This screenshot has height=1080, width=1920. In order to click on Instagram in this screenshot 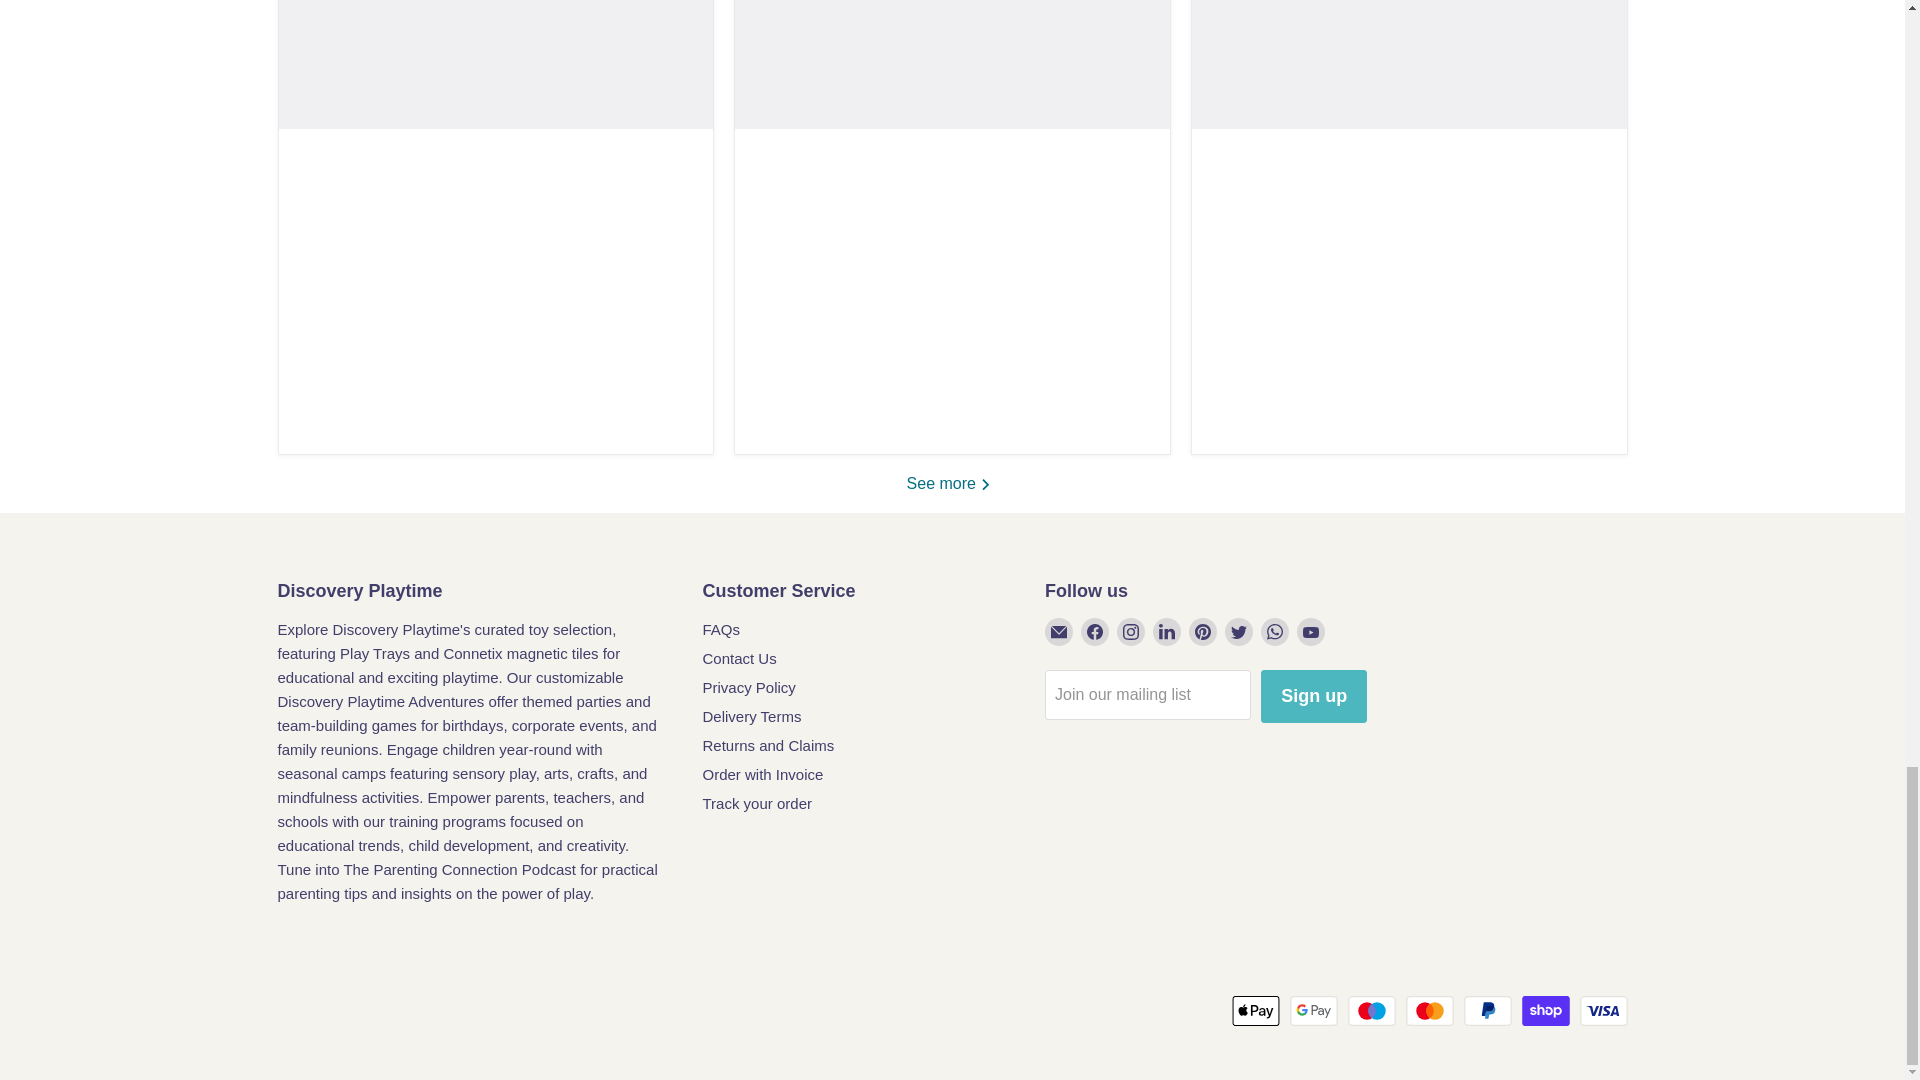, I will do `click(1130, 631)`.